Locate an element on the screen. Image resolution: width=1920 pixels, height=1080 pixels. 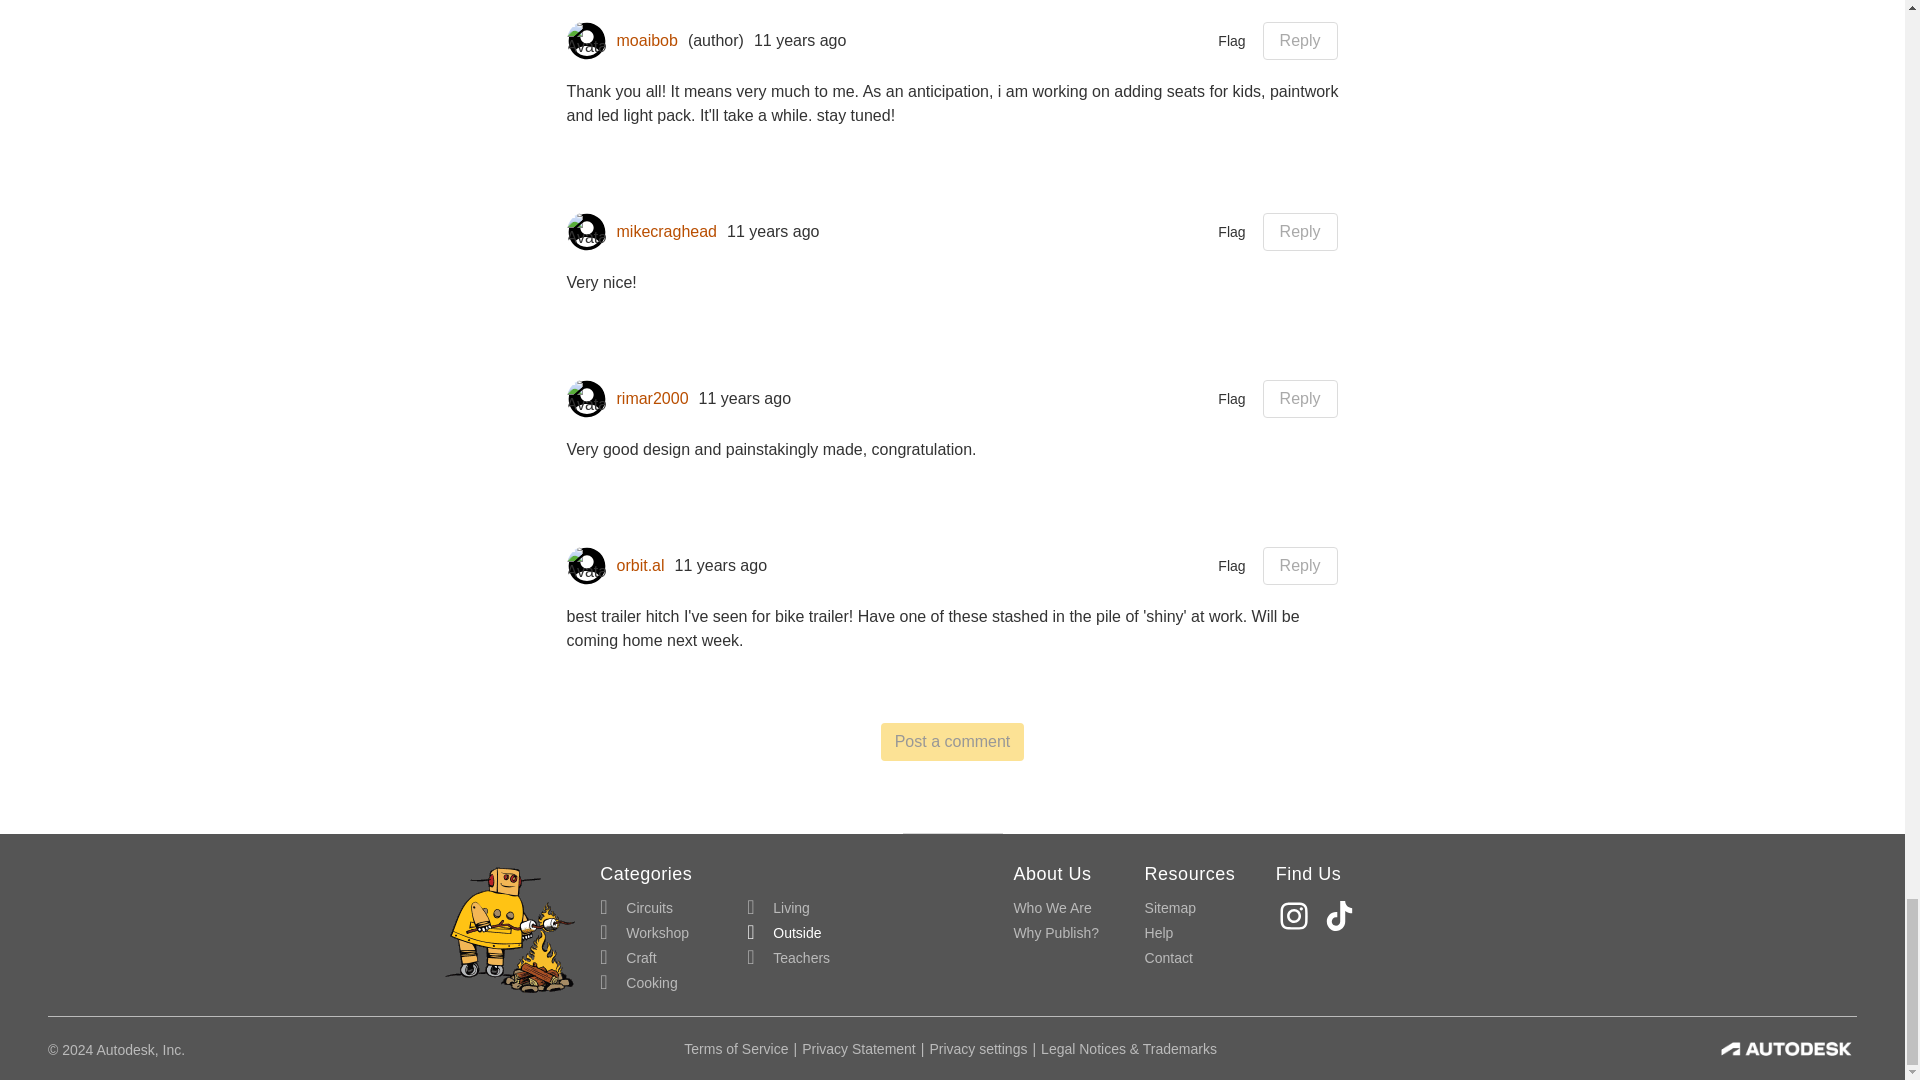
2013-07-26 14:16:28.0 is located at coordinates (722, 566).